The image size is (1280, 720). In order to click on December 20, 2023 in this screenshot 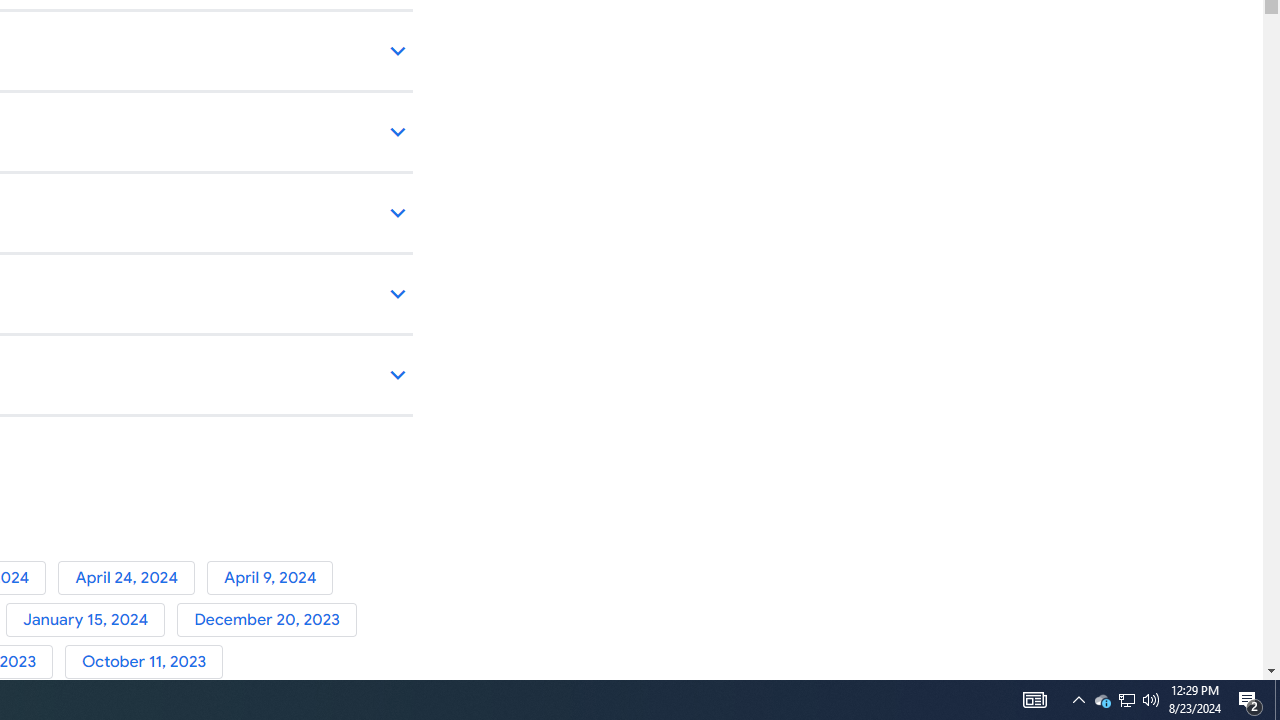, I will do `click(270, 620)`.